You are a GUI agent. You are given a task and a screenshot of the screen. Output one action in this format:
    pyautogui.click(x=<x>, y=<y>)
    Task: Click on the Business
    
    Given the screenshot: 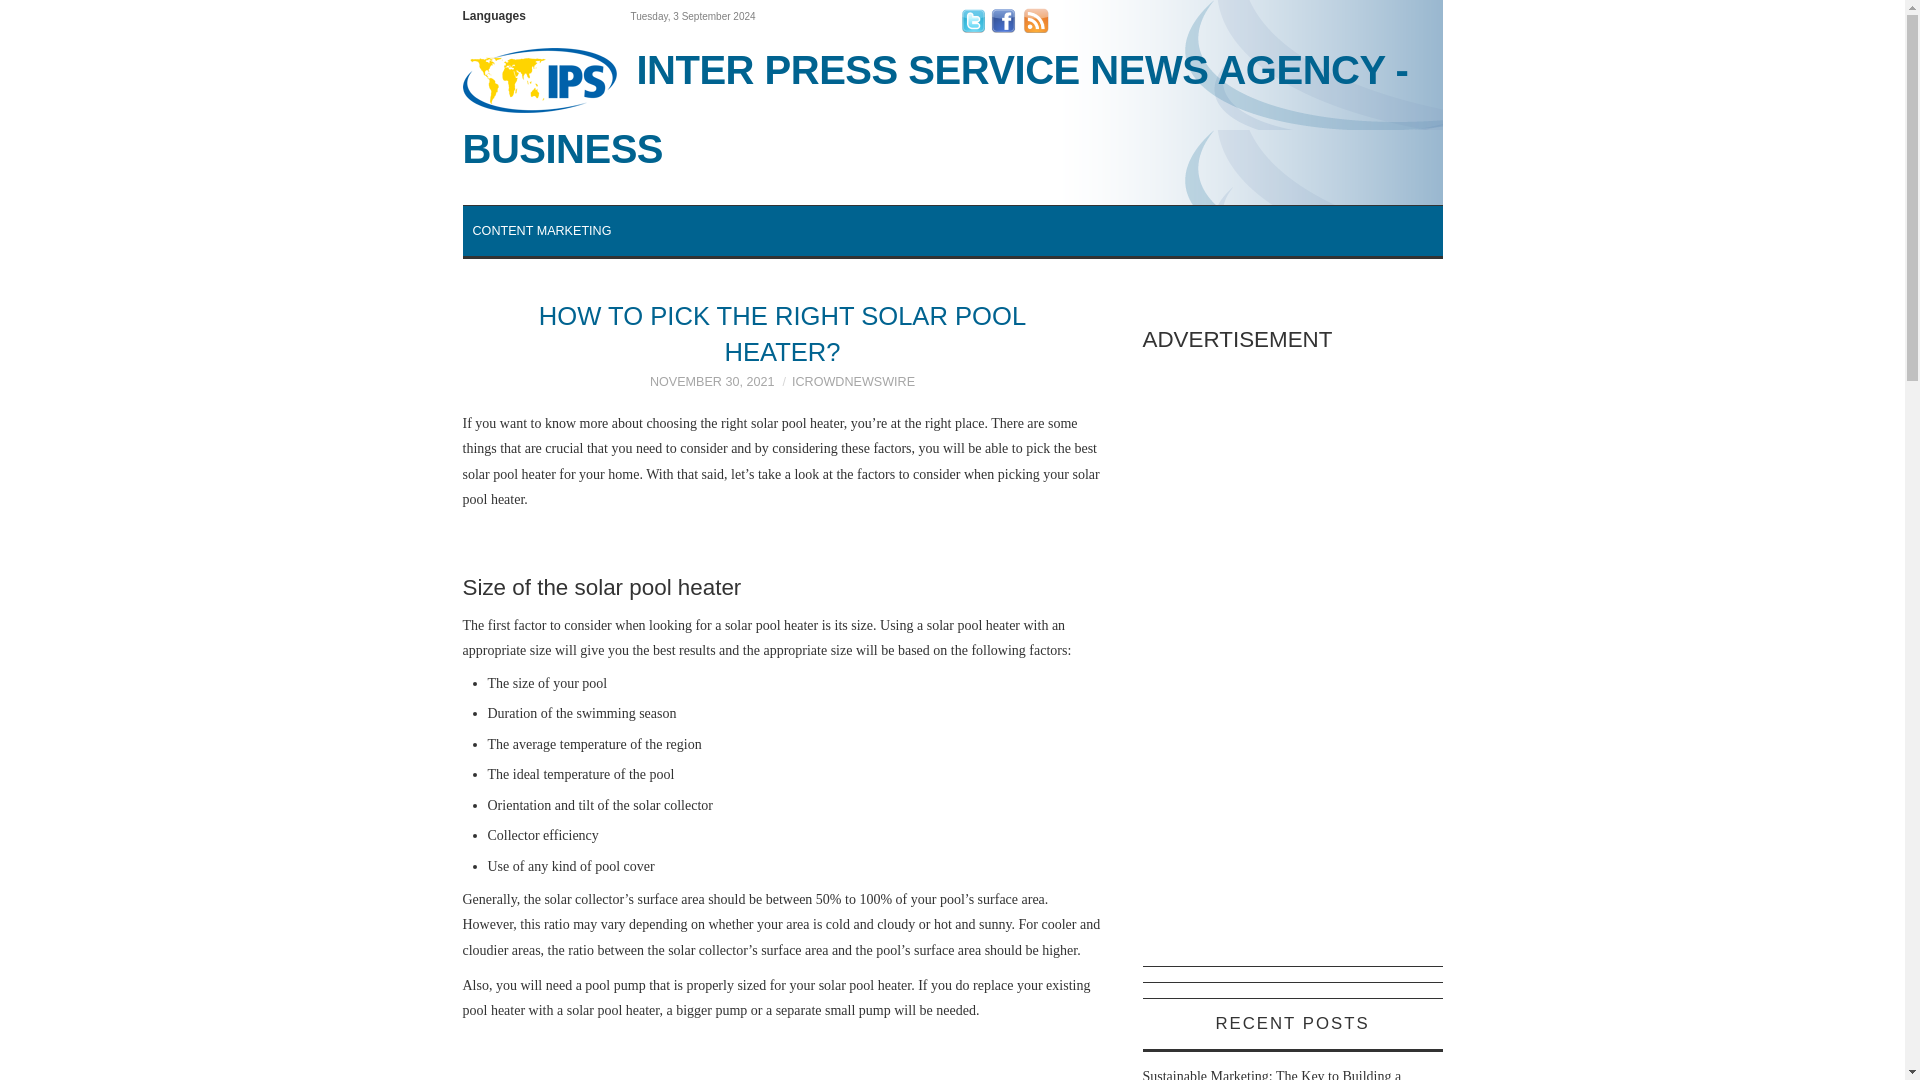 What is the action you would take?
    pyautogui.click(x=952, y=108)
    